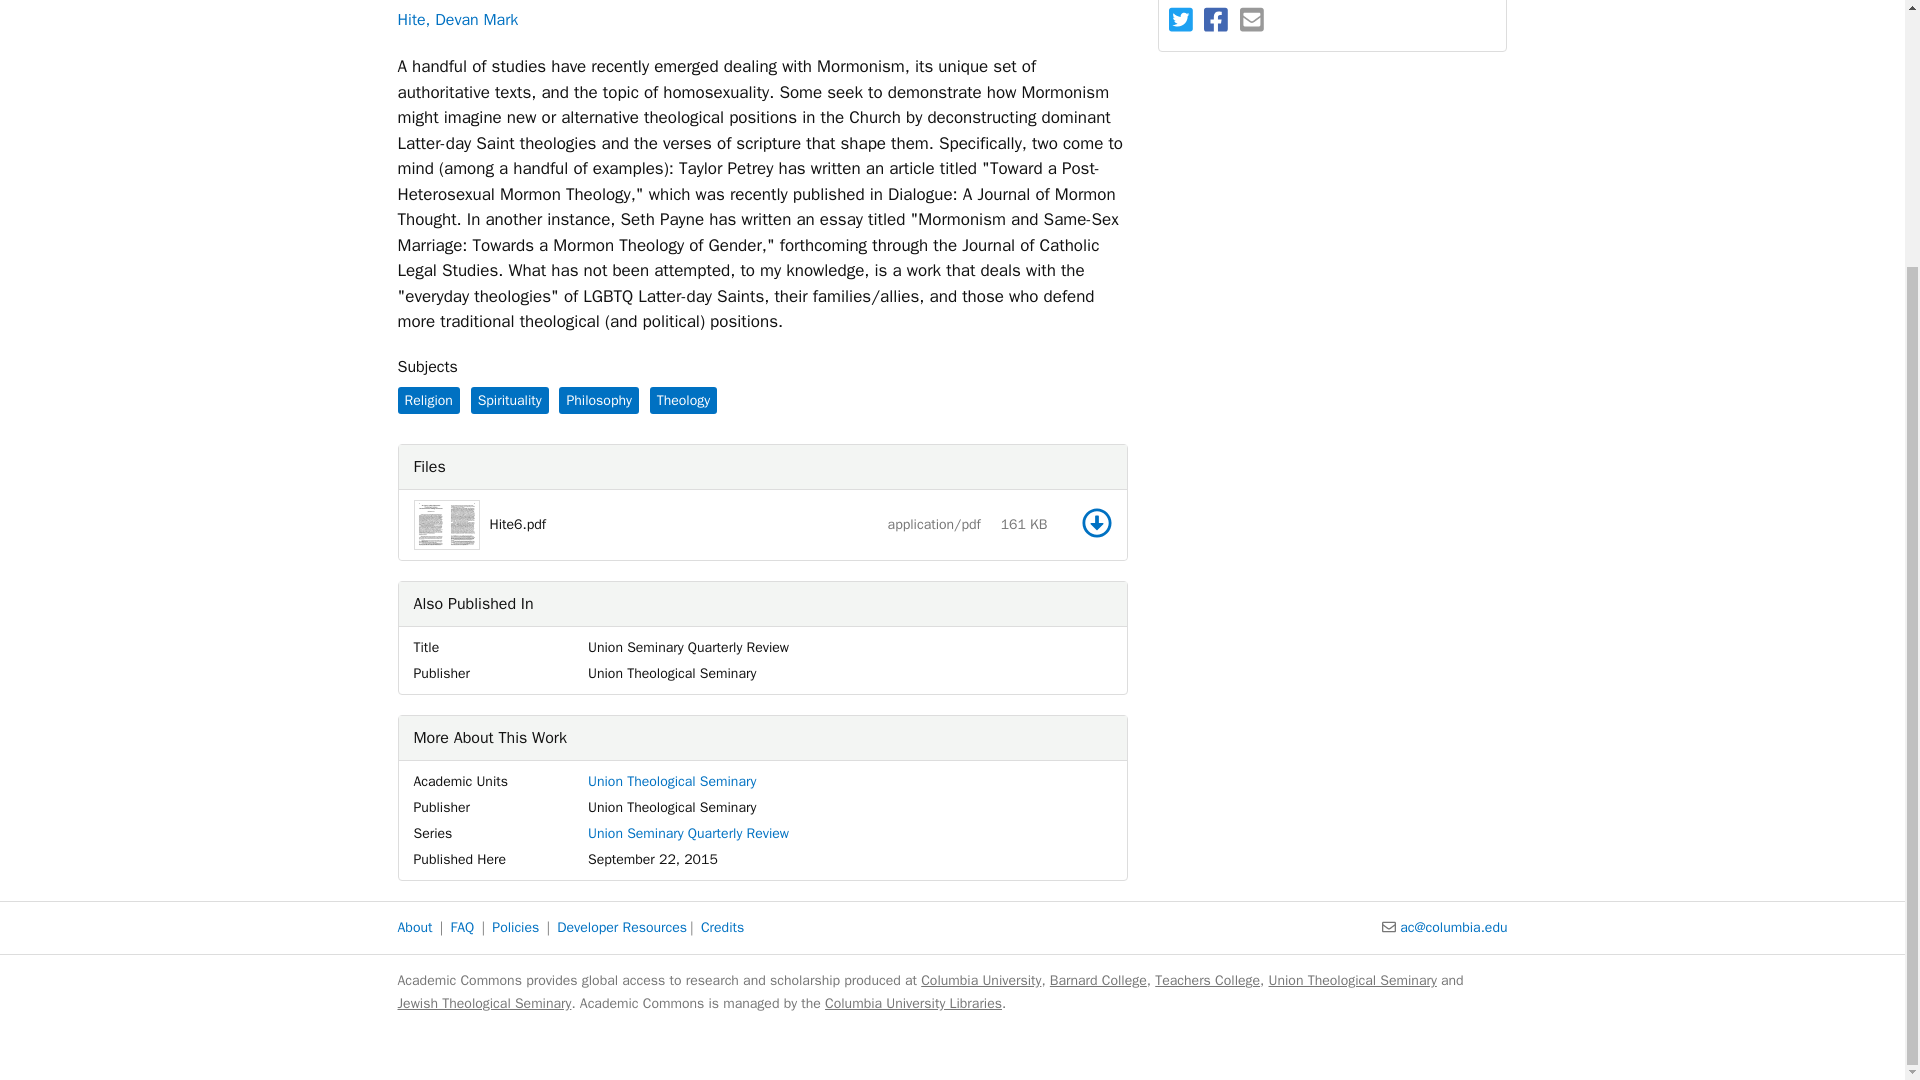 The width and height of the screenshot is (1920, 1080). I want to click on Barnard College, so click(1098, 980).